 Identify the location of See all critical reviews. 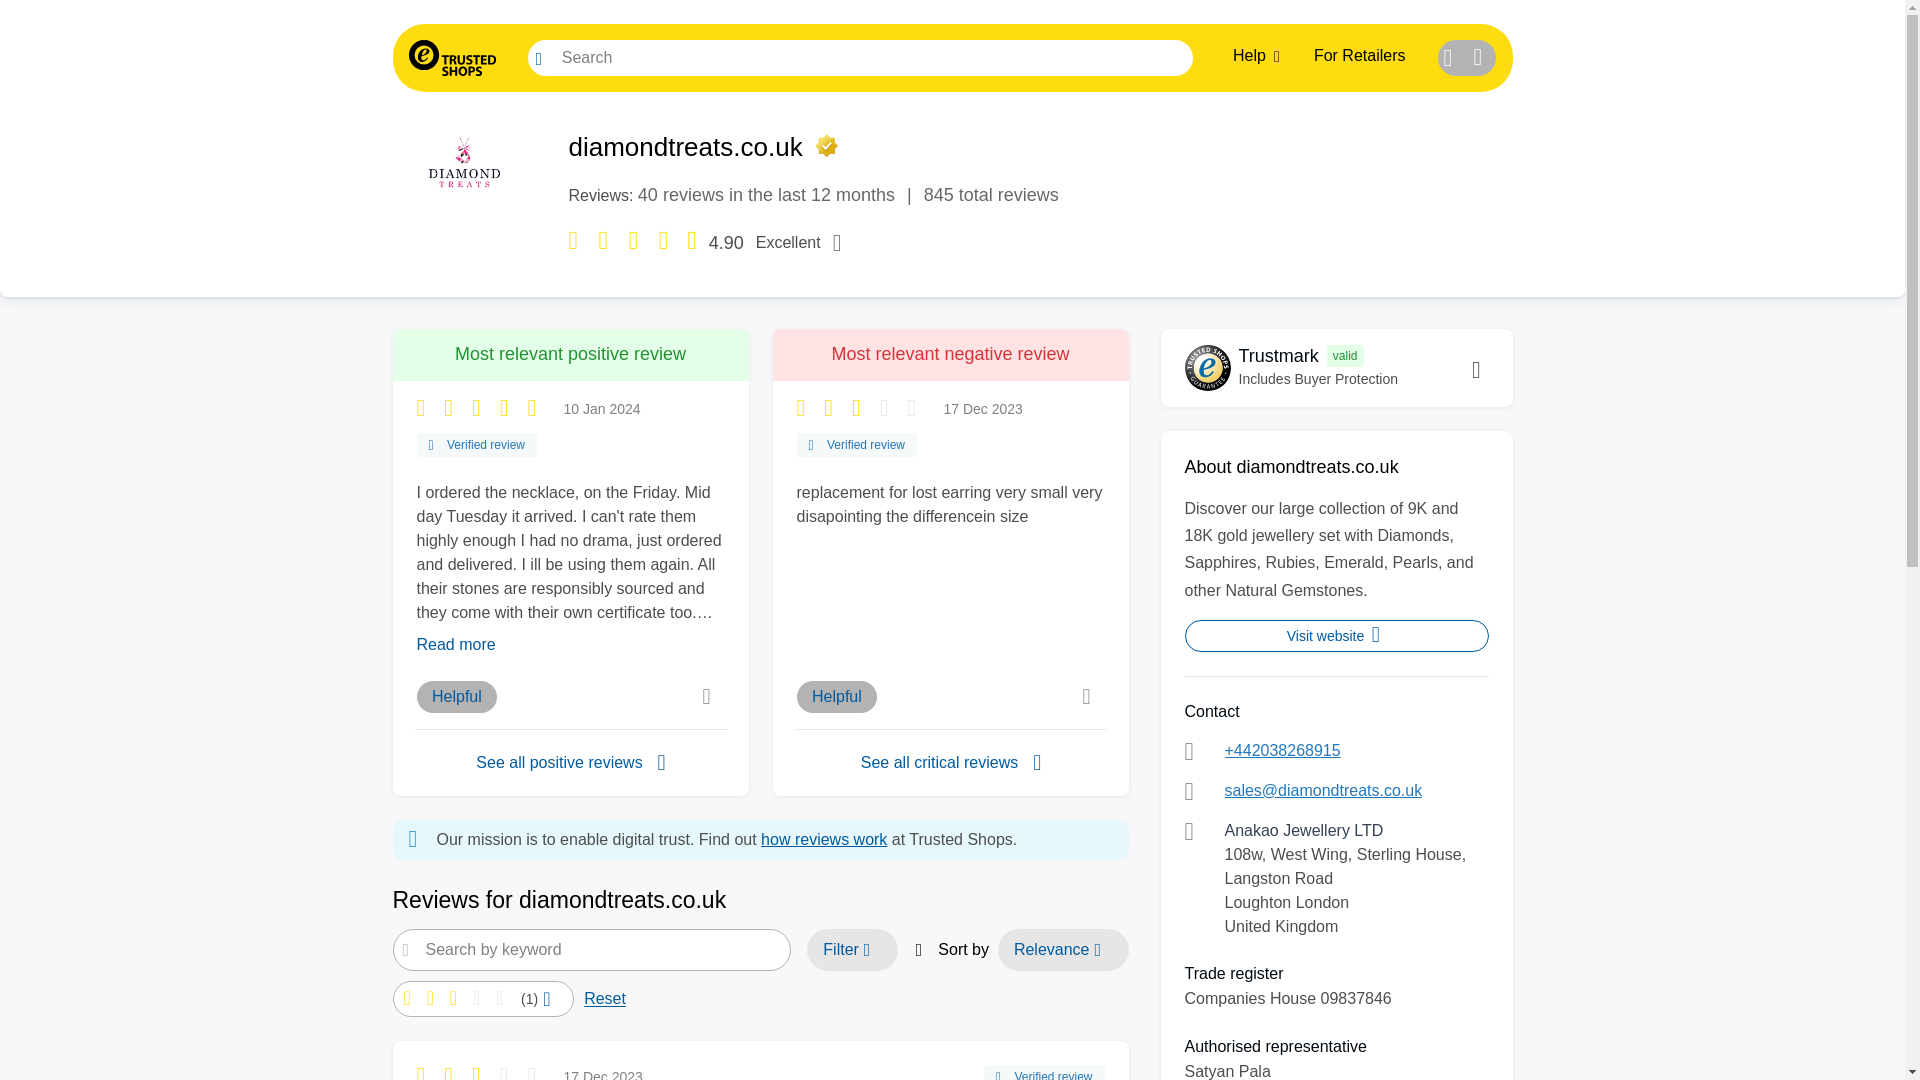
(952, 57).